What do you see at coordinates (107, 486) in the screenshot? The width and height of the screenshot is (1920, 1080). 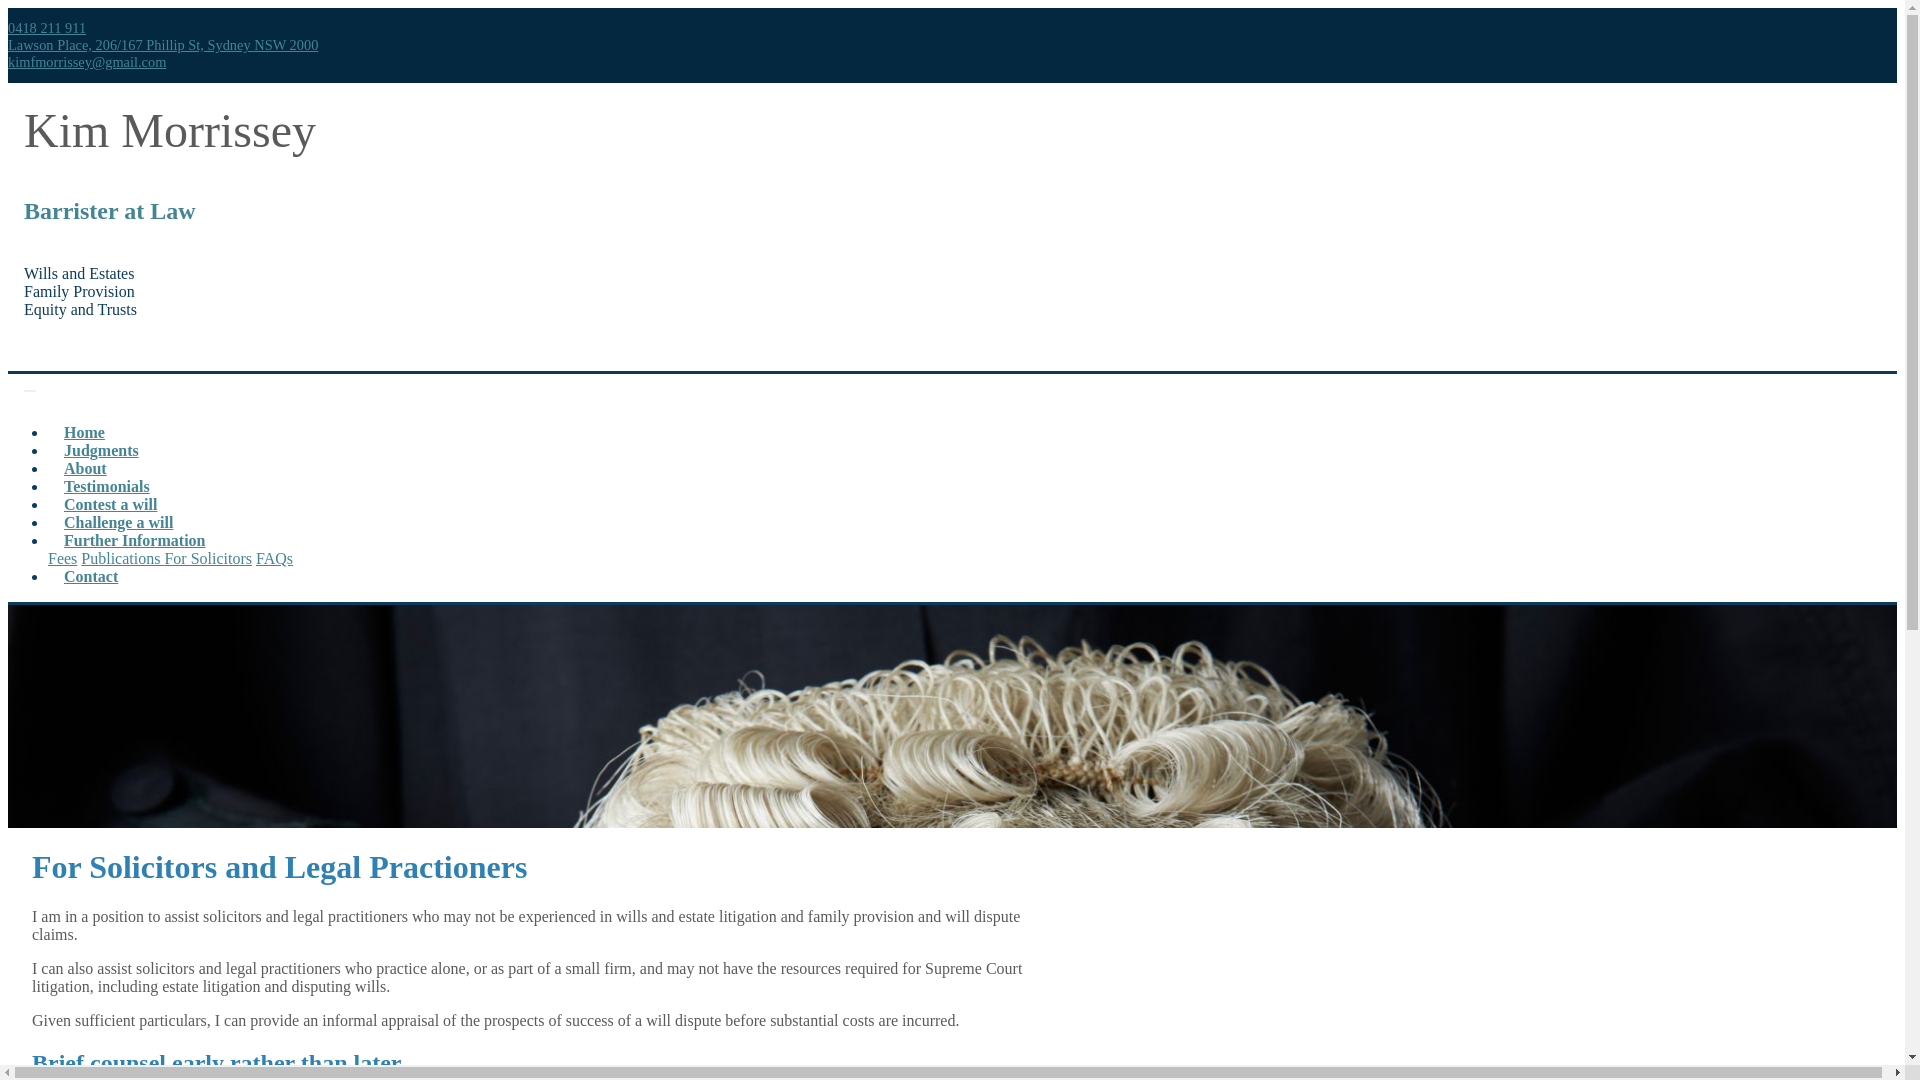 I see `Testimonials` at bounding box center [107, 486].